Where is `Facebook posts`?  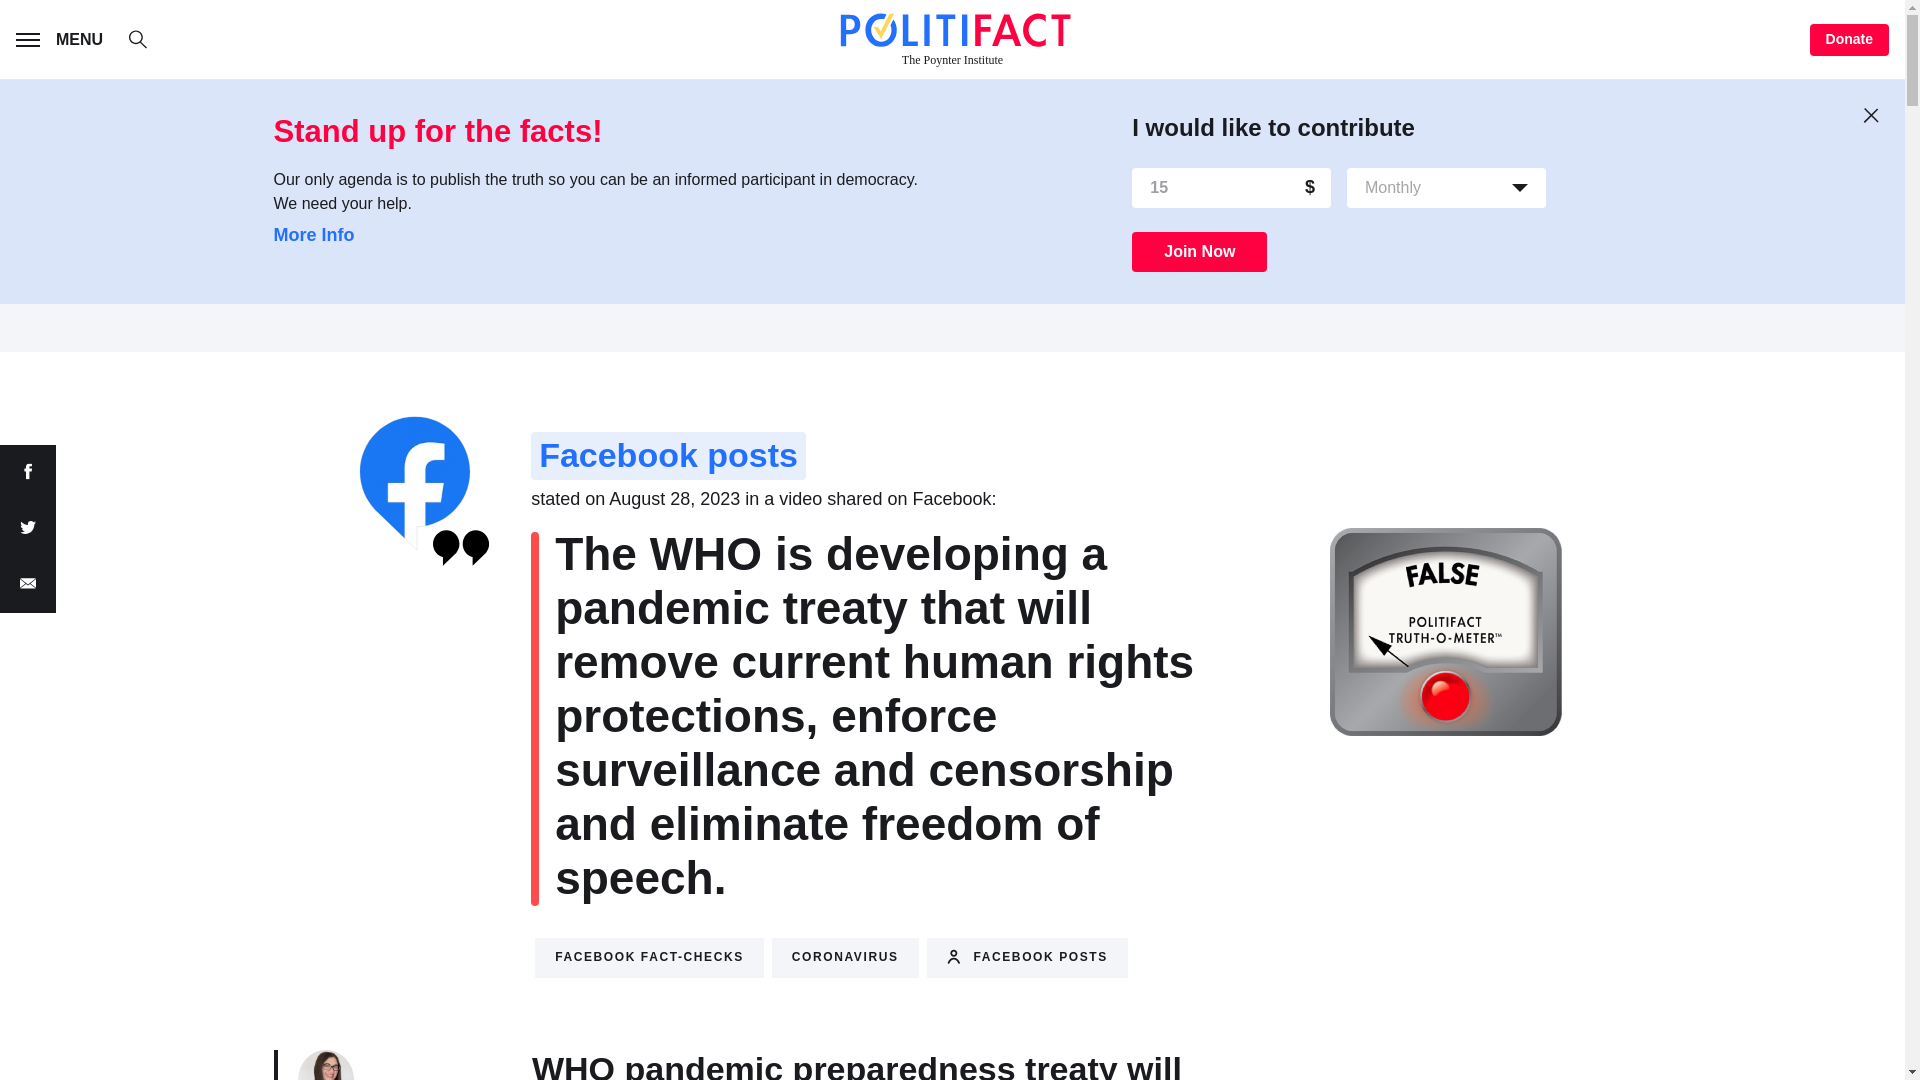 Facebook posts is located at coordinates (1028, 958).